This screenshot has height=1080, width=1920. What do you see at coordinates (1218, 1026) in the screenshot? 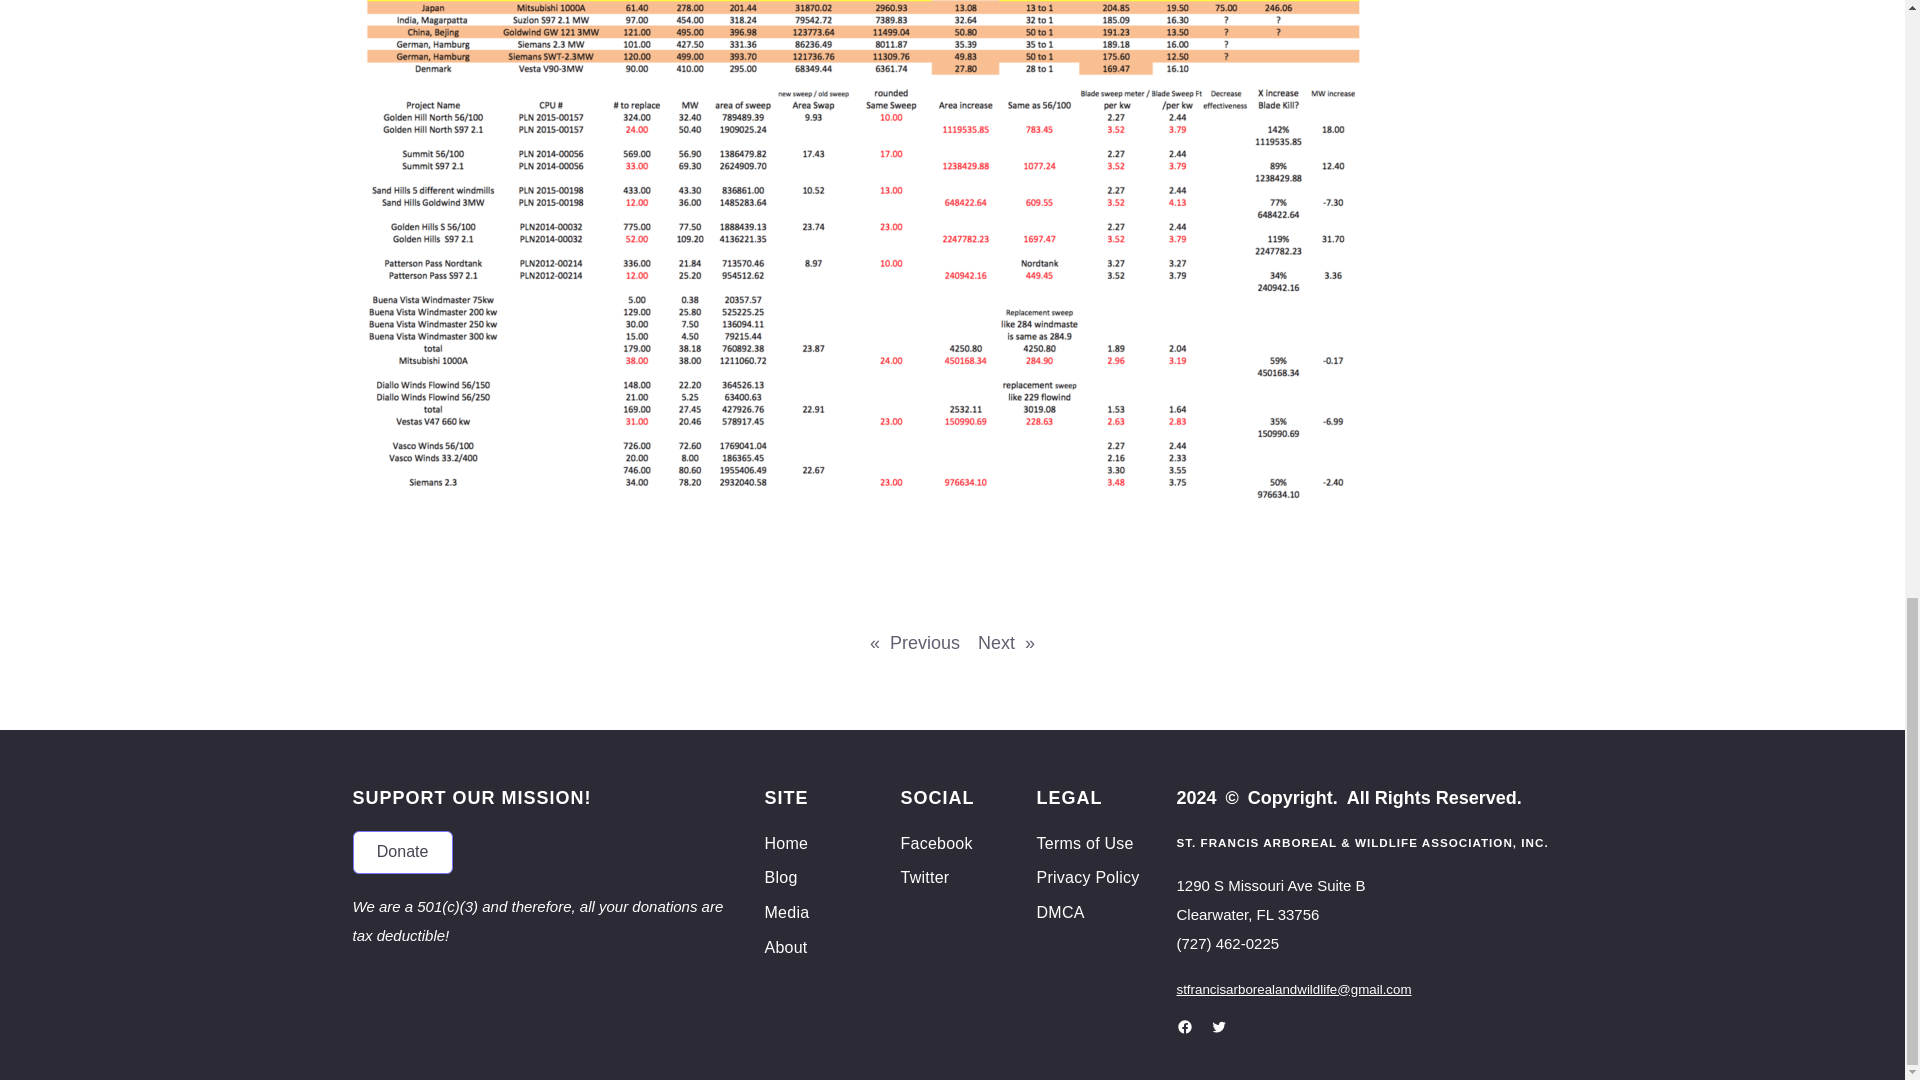
I see `Twitter` at bounding box center [1218, 1026].